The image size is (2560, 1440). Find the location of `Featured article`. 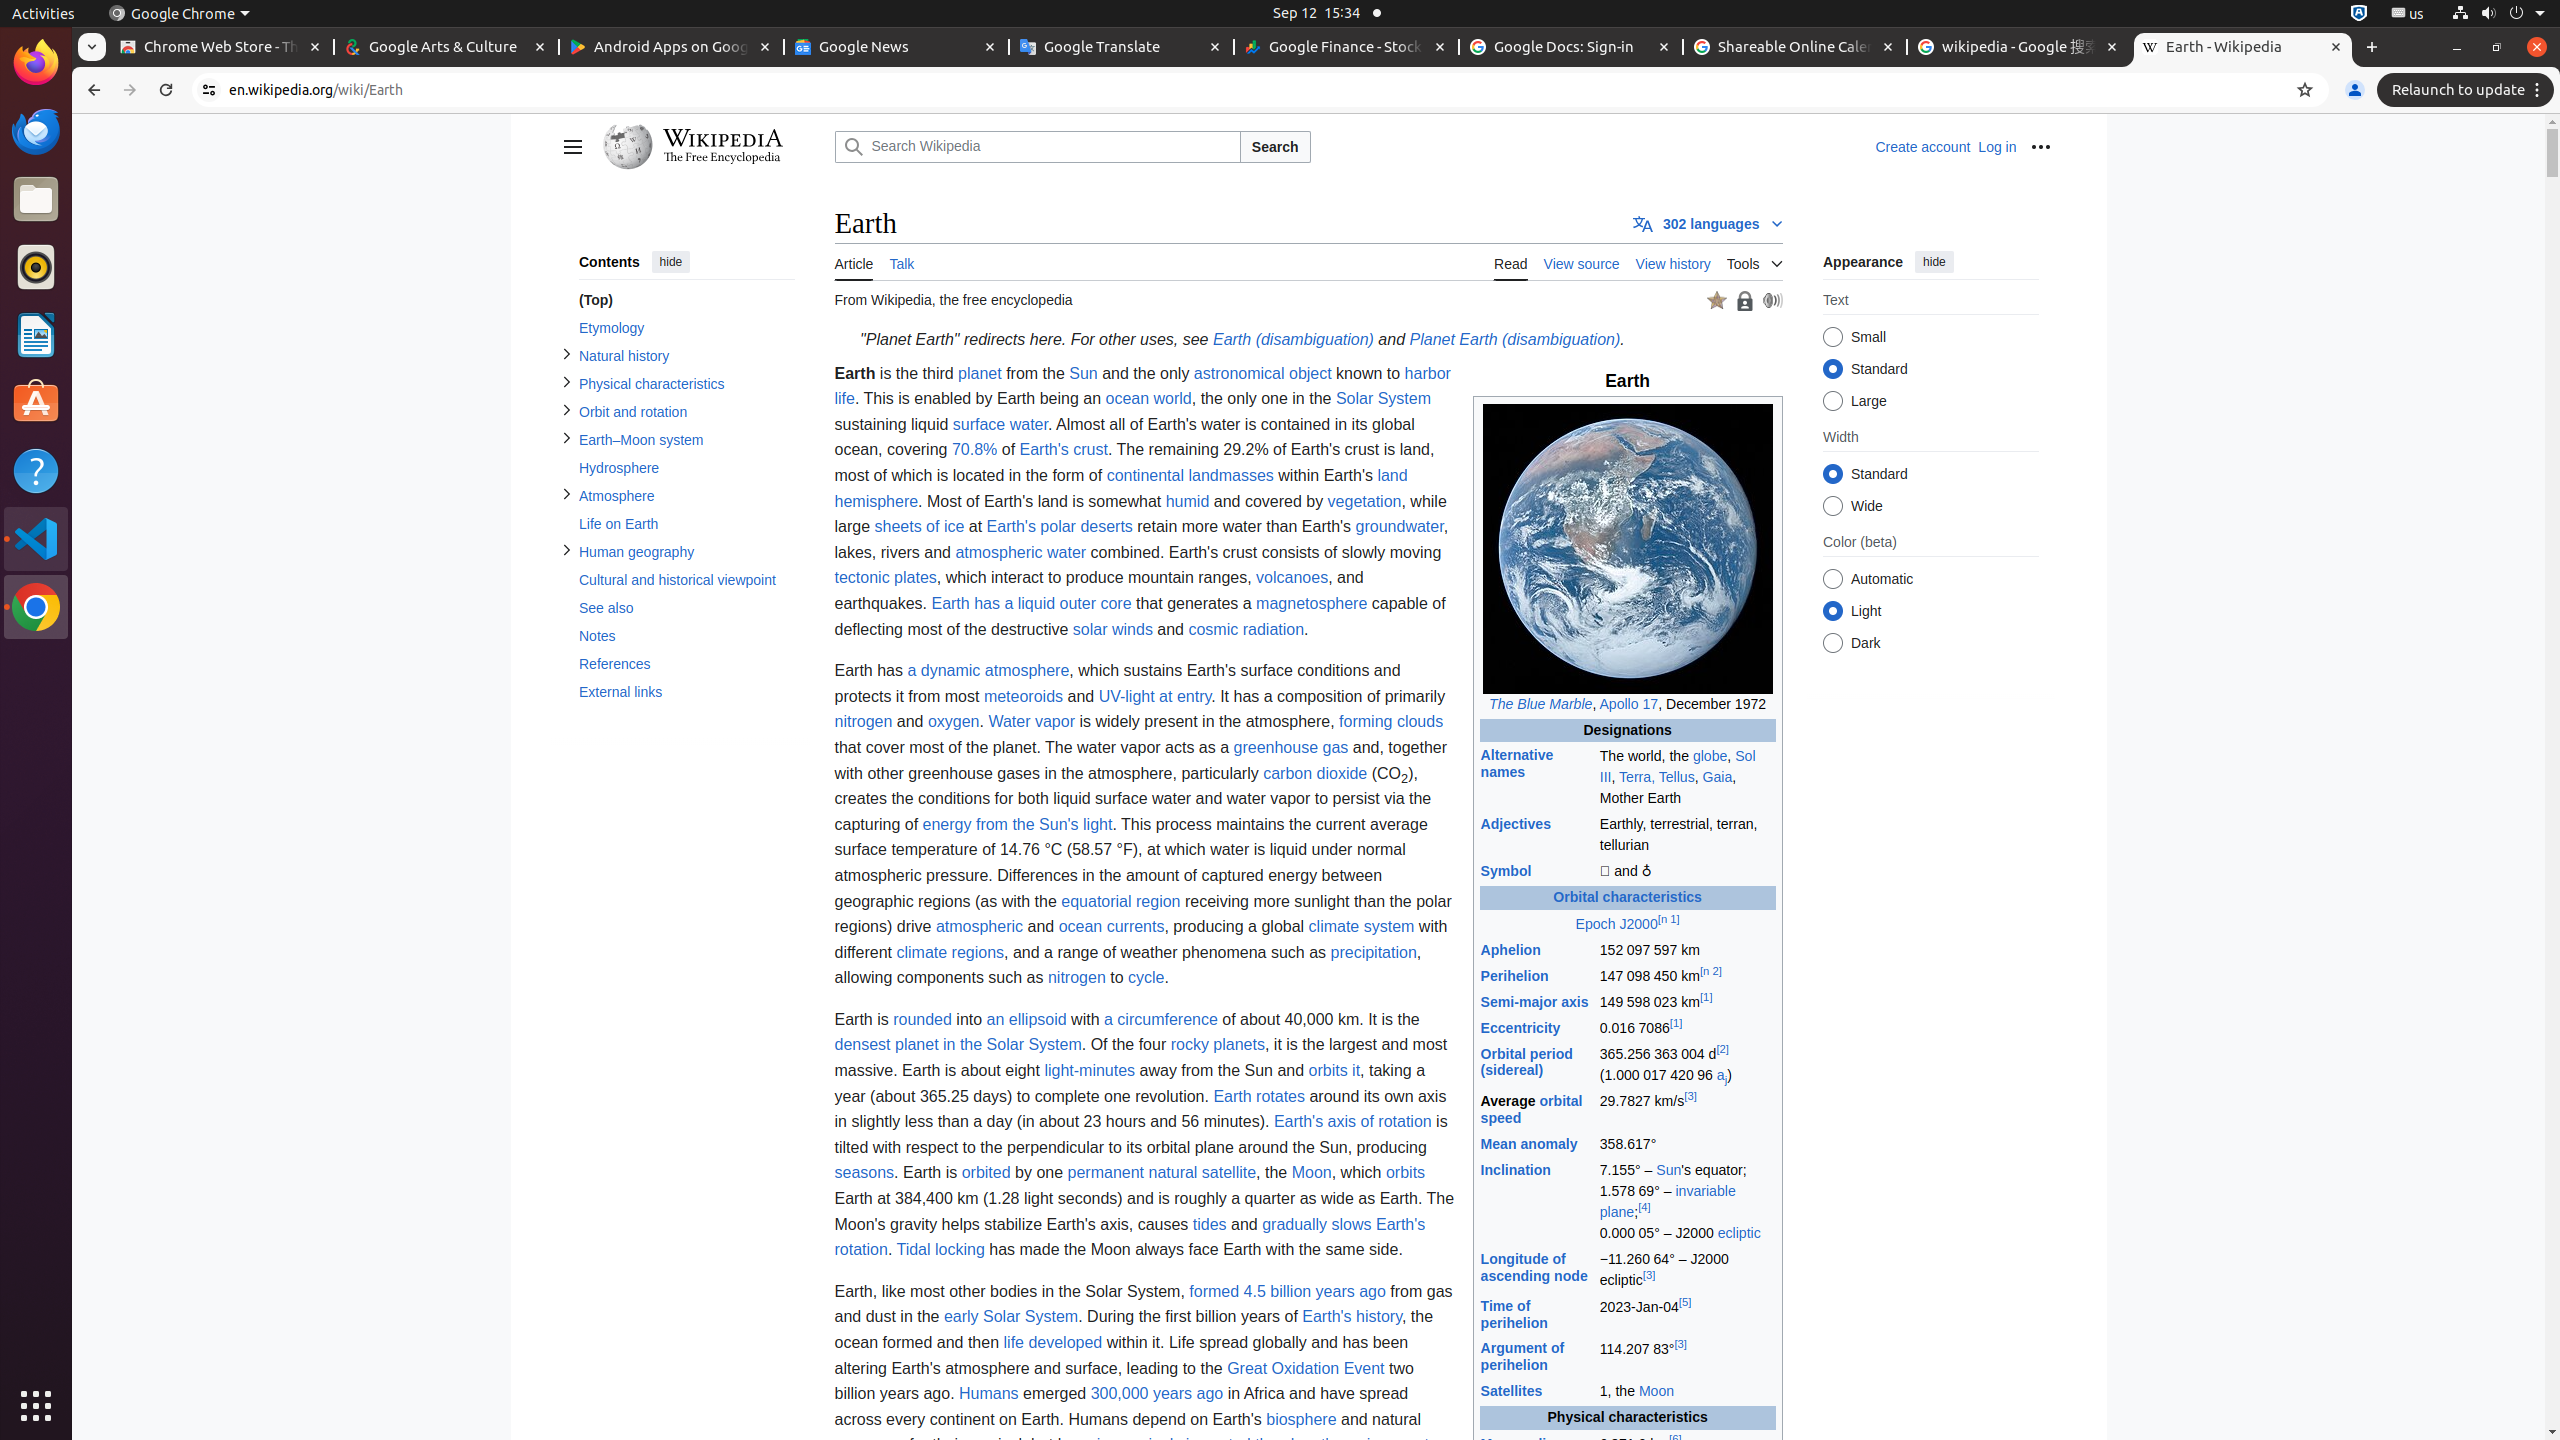

Featured article is located at coordinates (1716, 301).